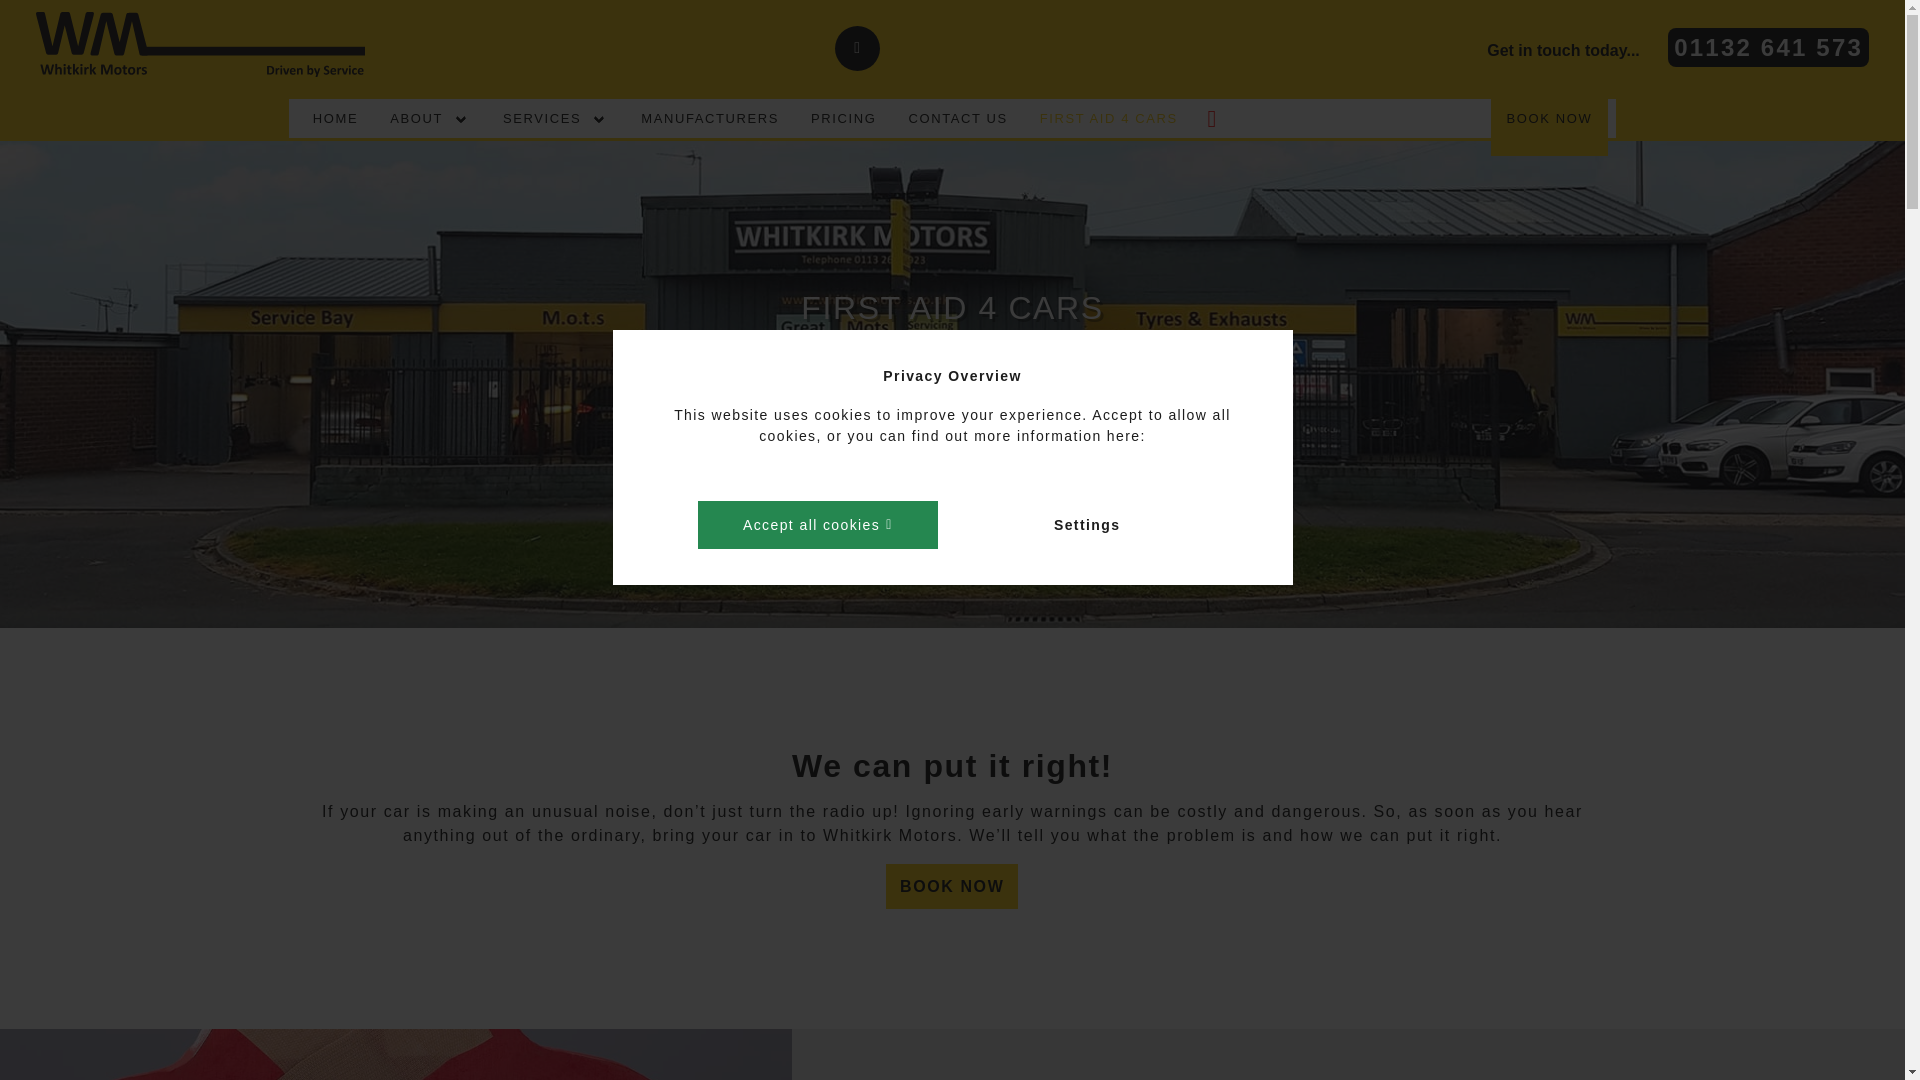 The width and height of the screenshot is (1920, 1080). I want to click on BOOK NOW, so click(1548, 118).